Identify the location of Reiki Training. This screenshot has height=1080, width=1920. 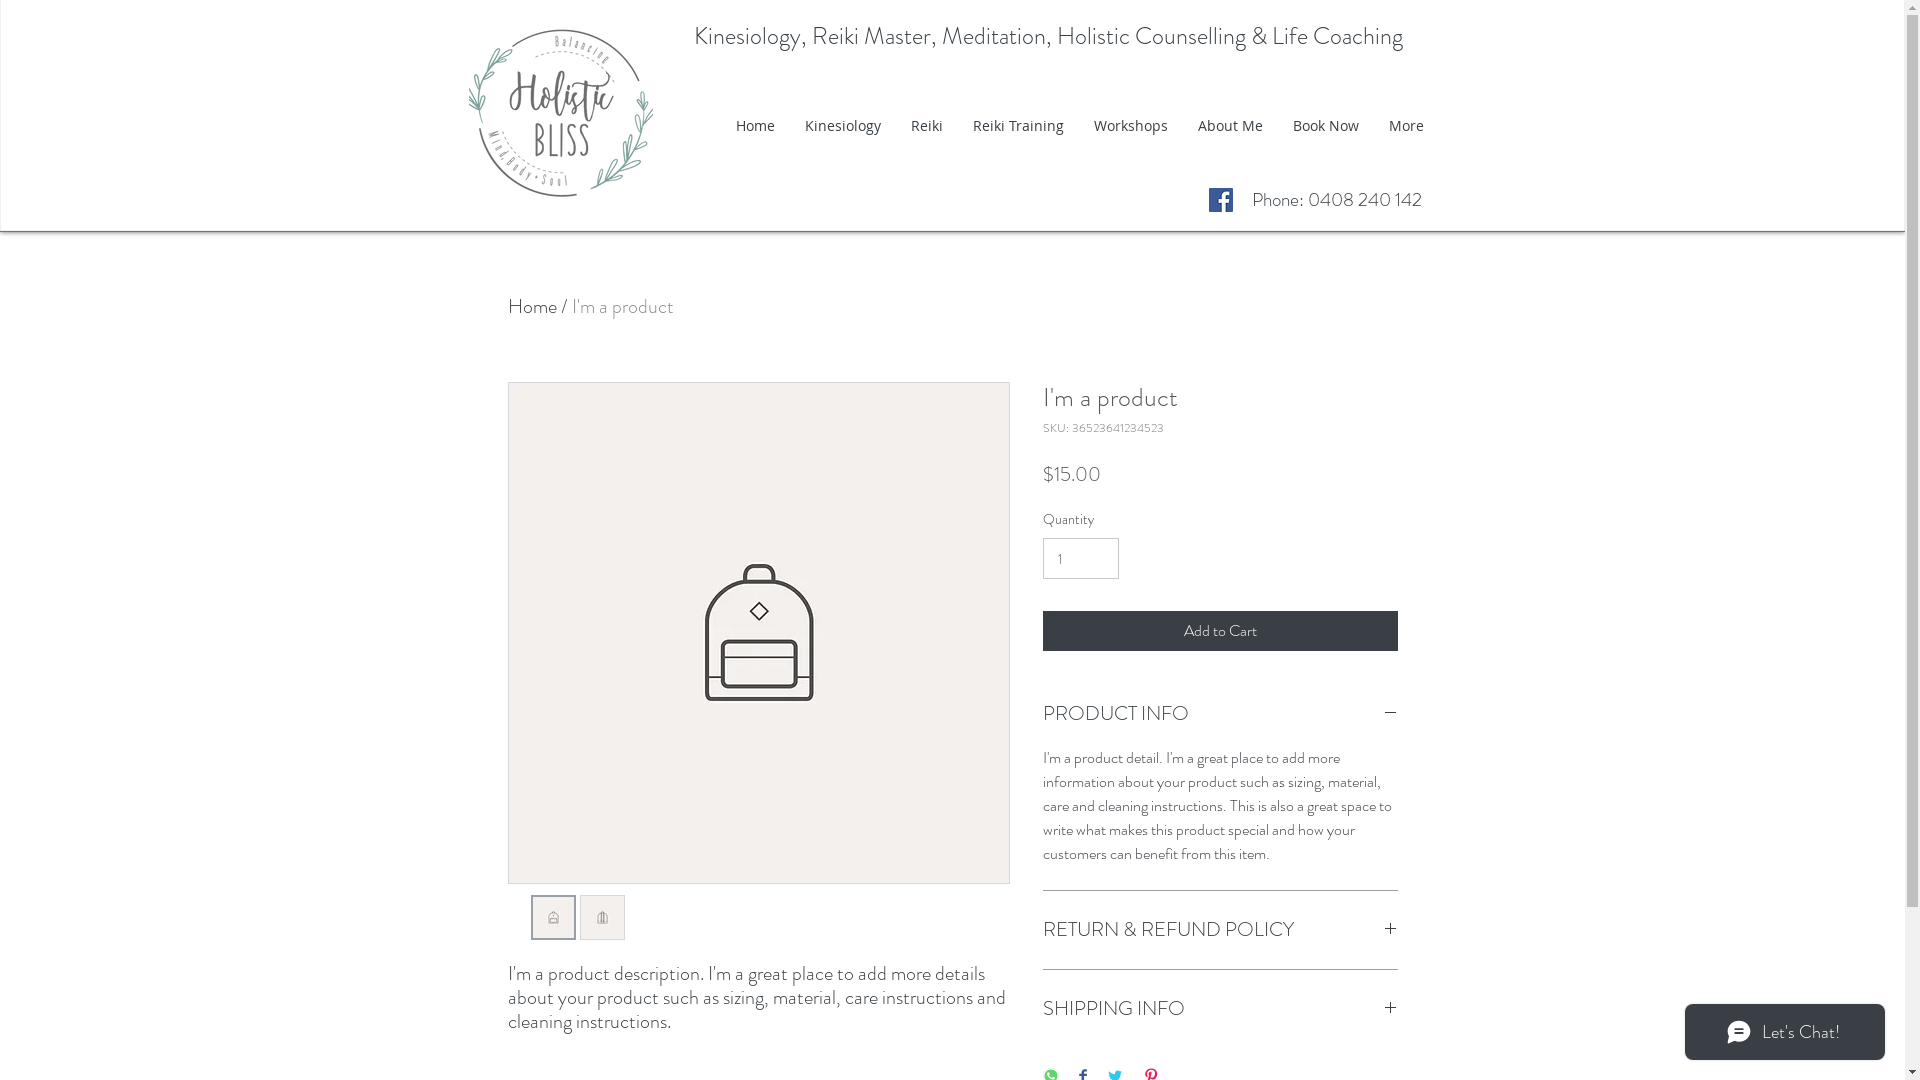
(1018, 126).